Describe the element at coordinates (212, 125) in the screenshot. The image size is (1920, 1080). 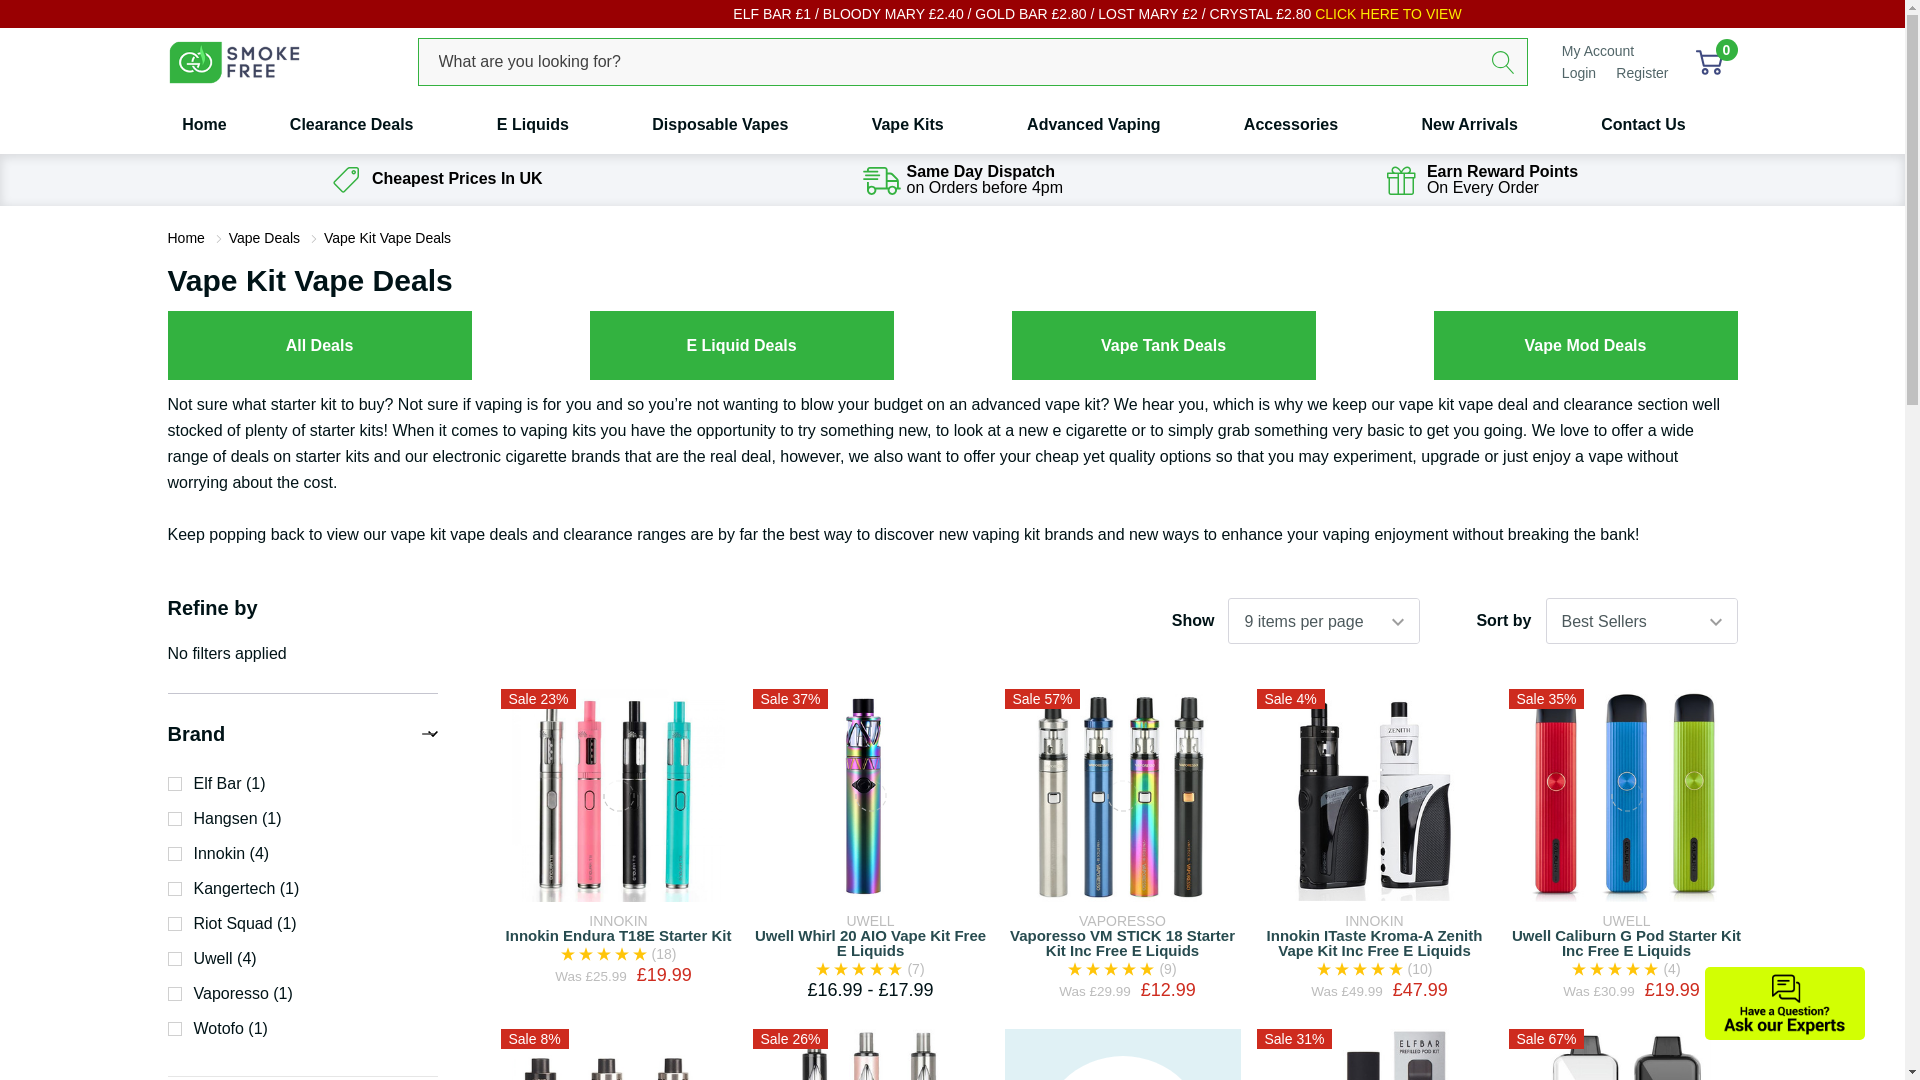
I see `Home` at that location.